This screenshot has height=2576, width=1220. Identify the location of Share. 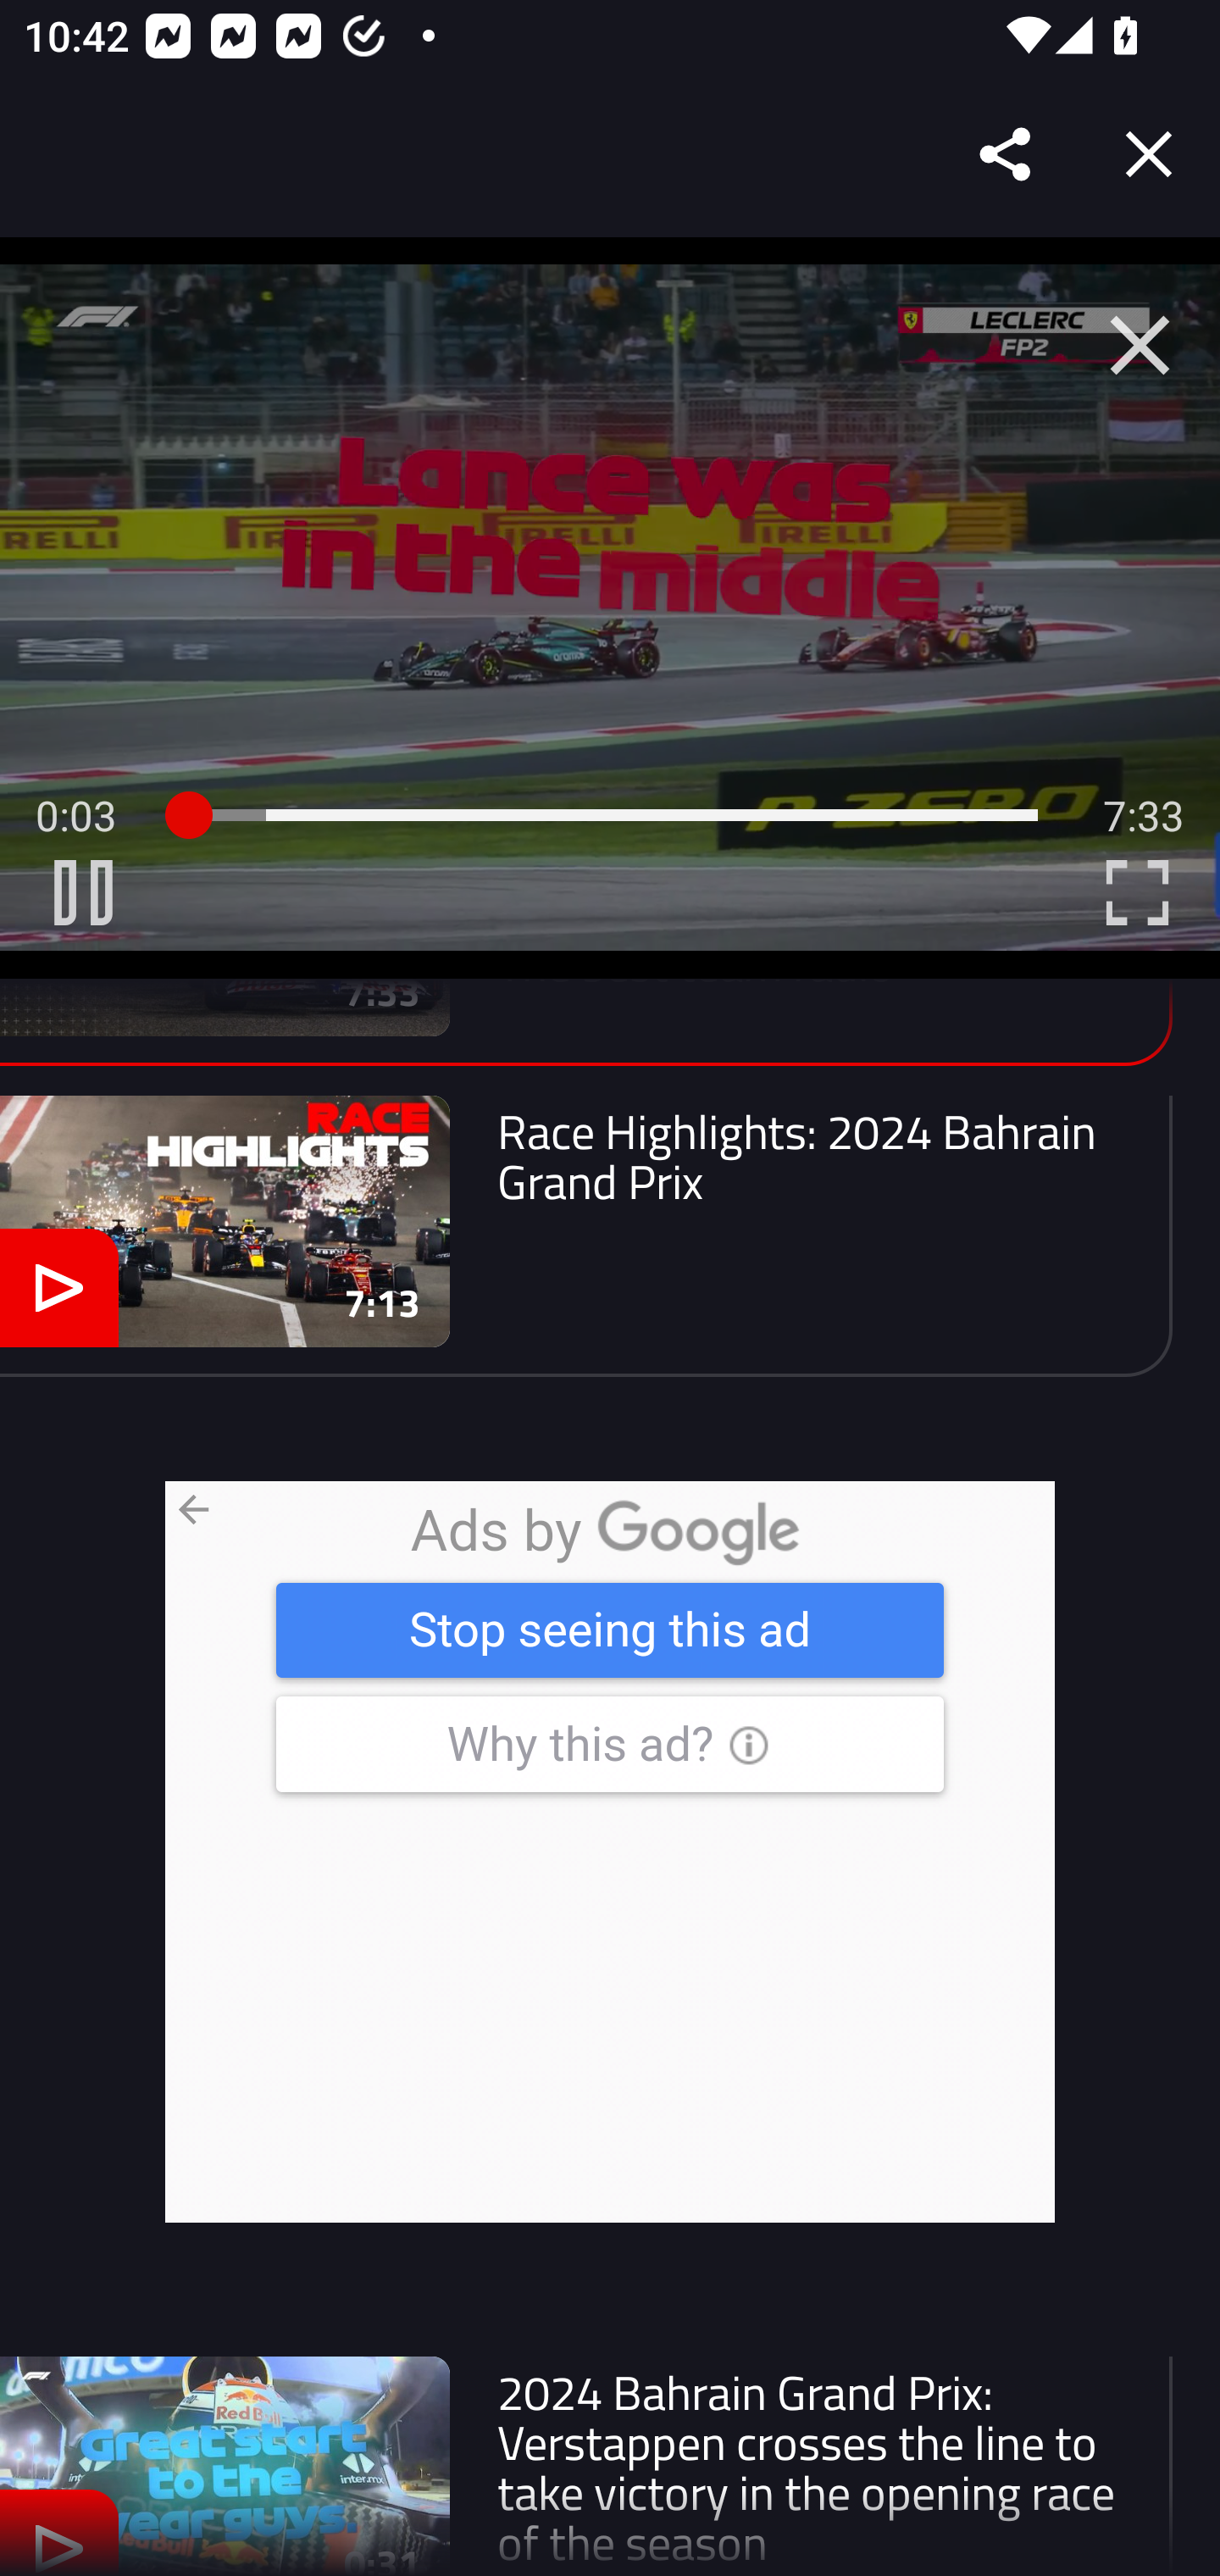
(1006, 154).